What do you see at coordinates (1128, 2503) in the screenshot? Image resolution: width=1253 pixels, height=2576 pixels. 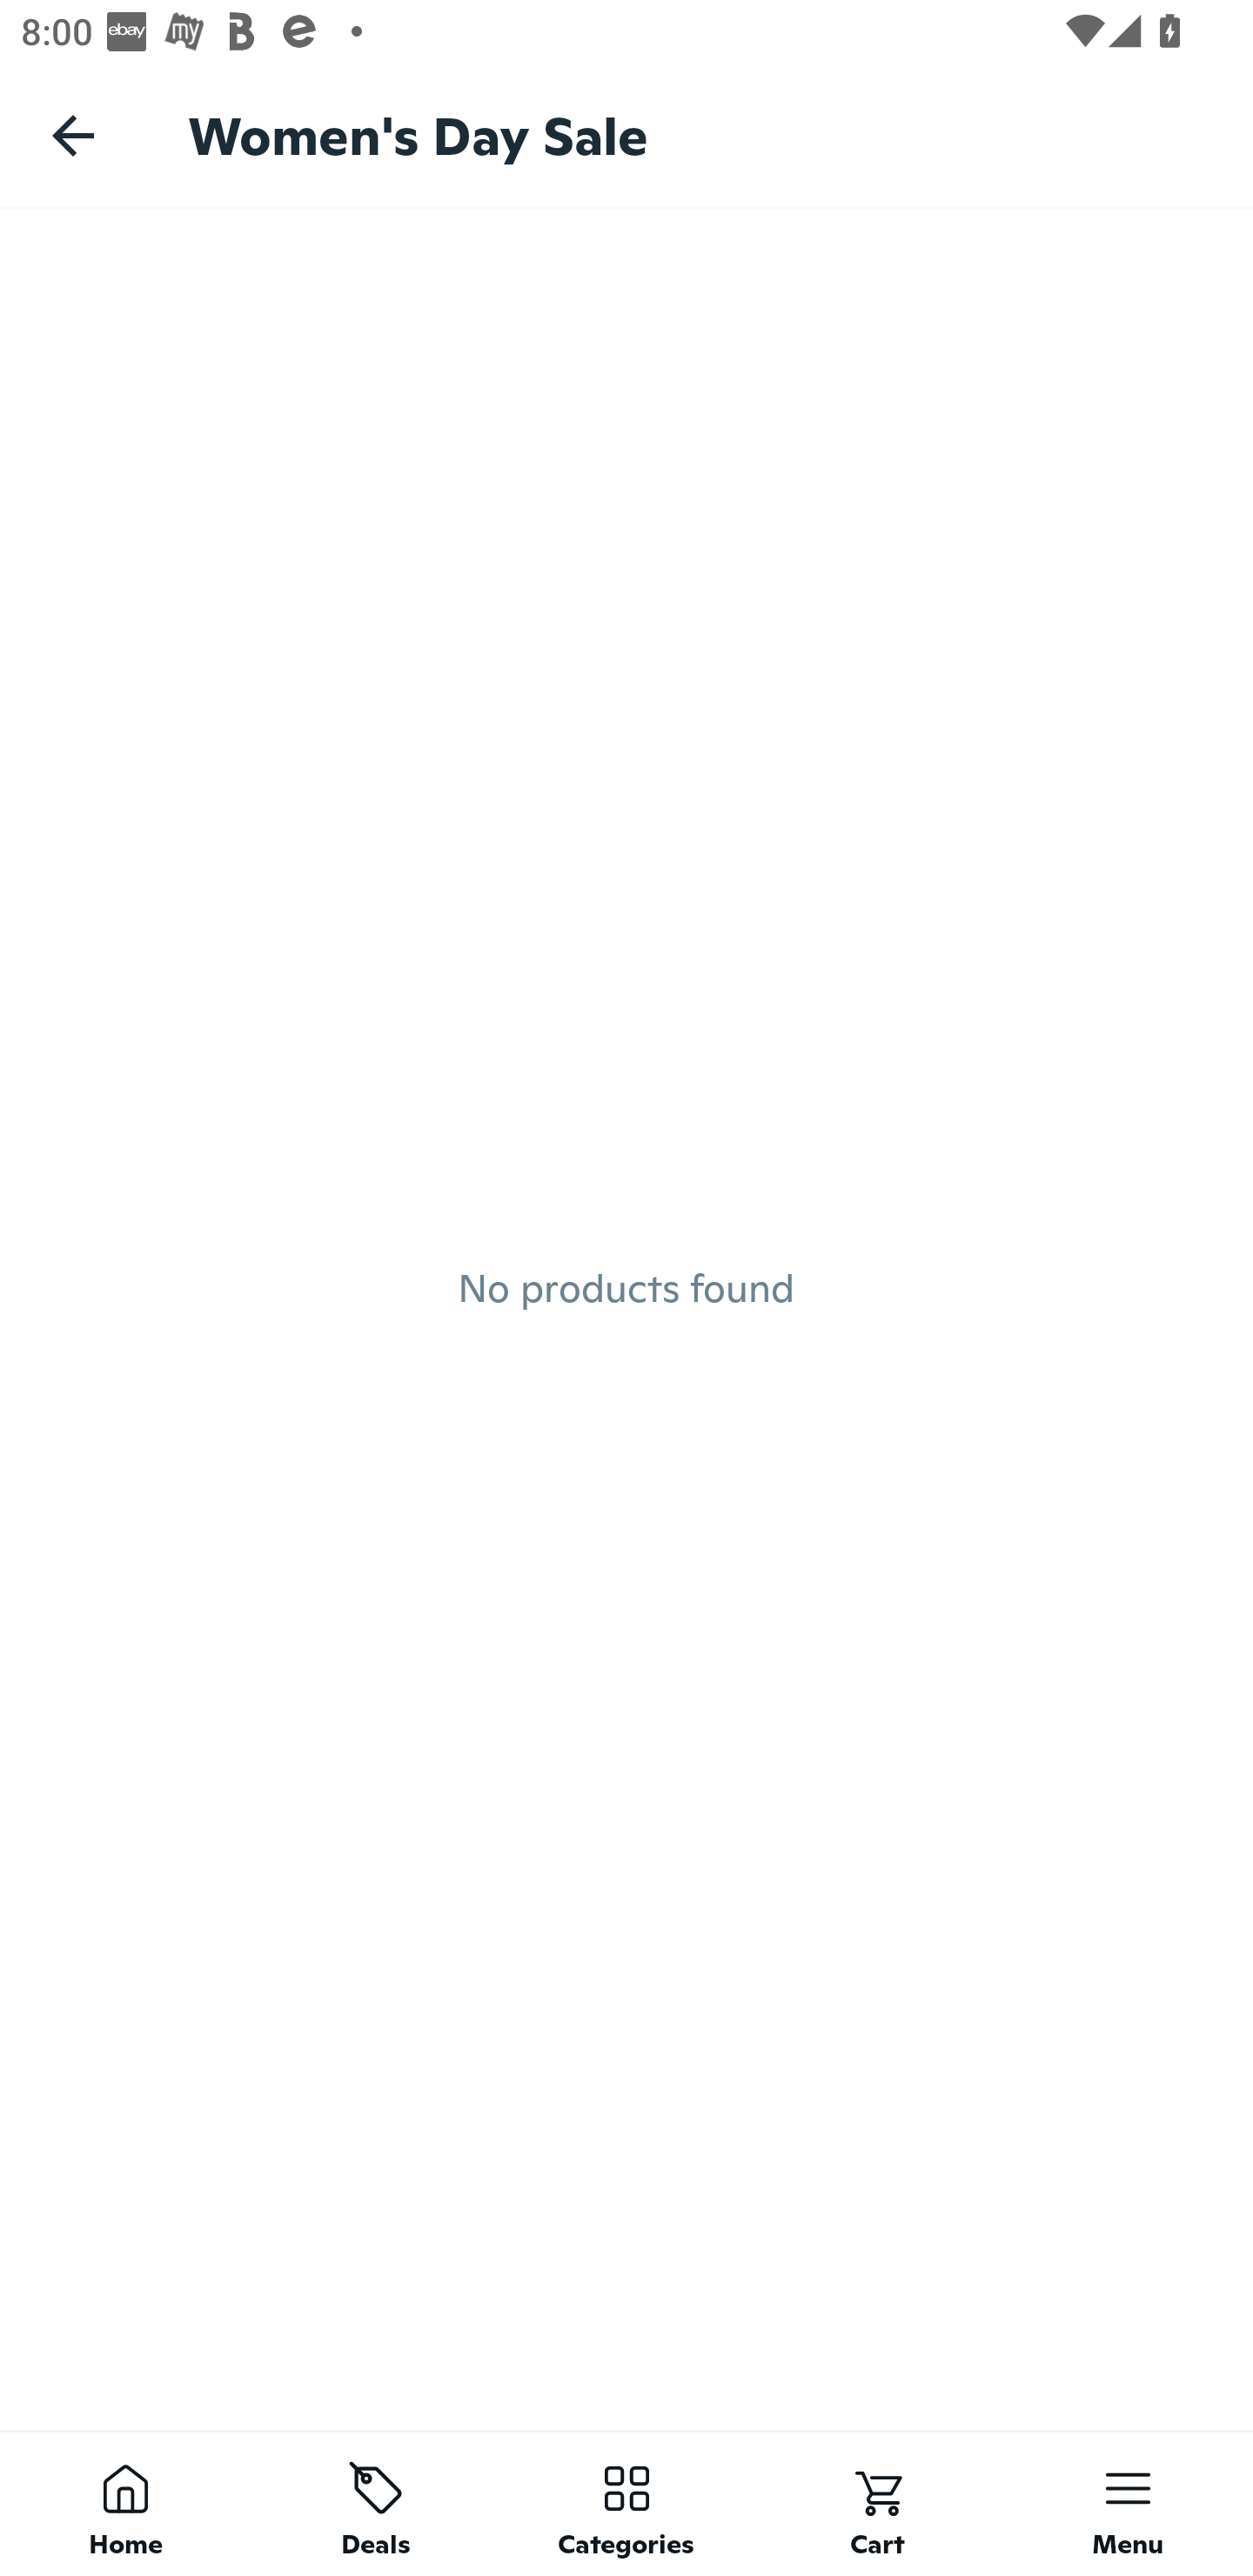 I see `Menu` at bounding box center [1128, 2503].